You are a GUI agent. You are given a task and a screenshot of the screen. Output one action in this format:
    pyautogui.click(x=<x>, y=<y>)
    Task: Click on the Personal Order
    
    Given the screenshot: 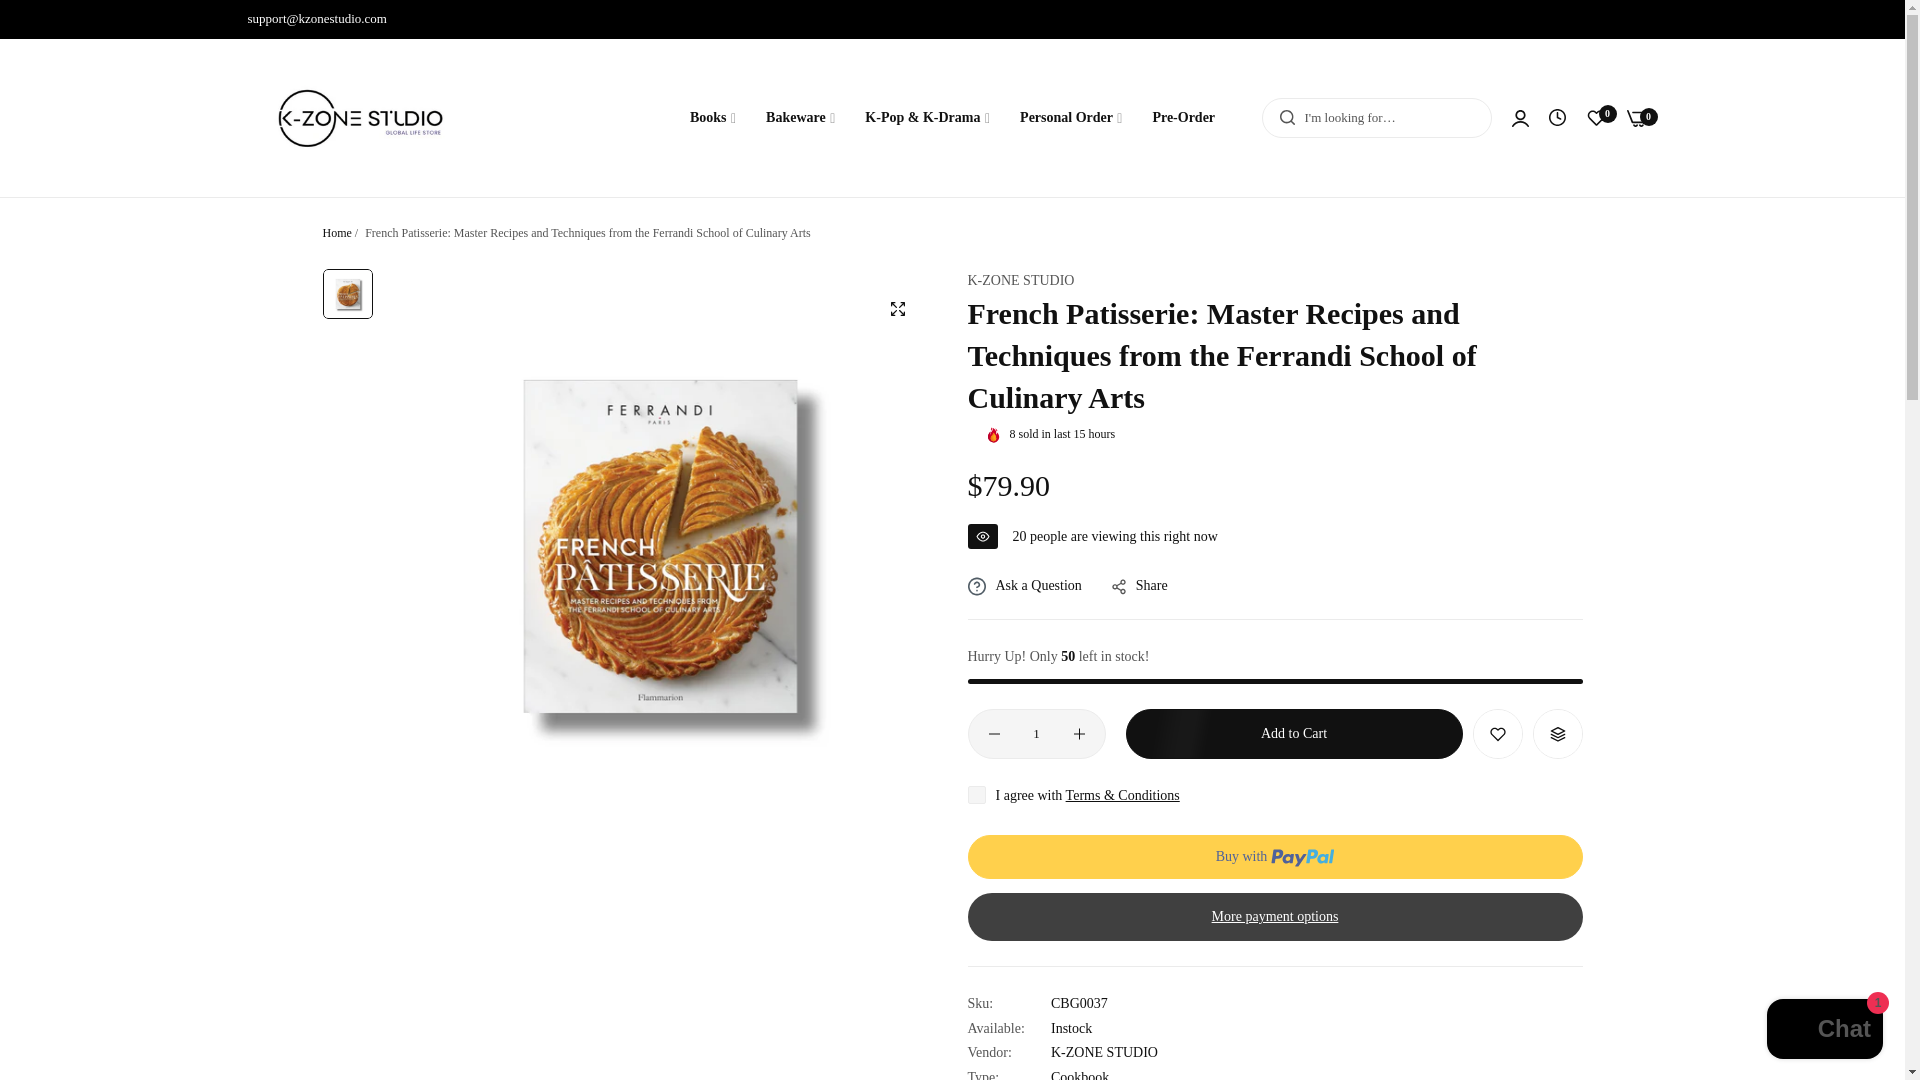 What is the action you would take?
    pyautogui.click(x=1070, y=118)
    